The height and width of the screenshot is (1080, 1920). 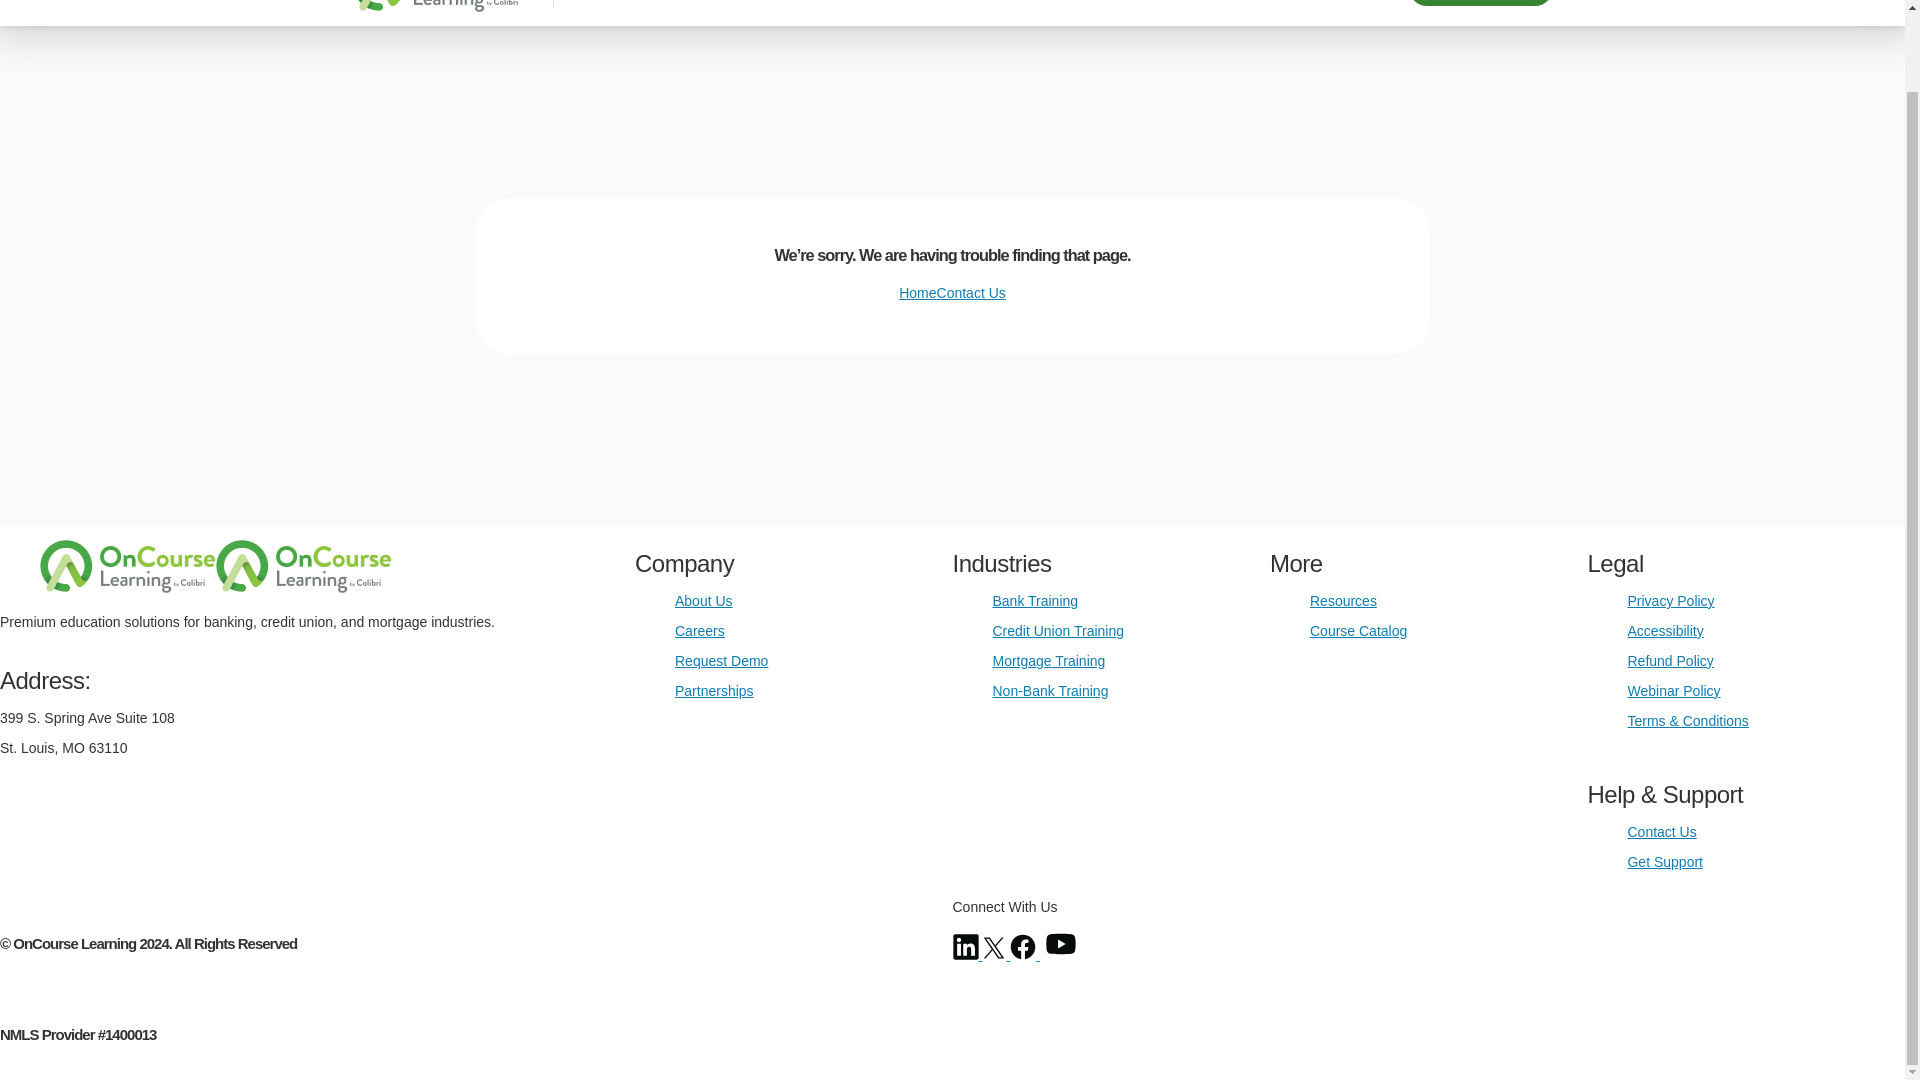 I want to click on Partnerships, so click(x=714, y=690).